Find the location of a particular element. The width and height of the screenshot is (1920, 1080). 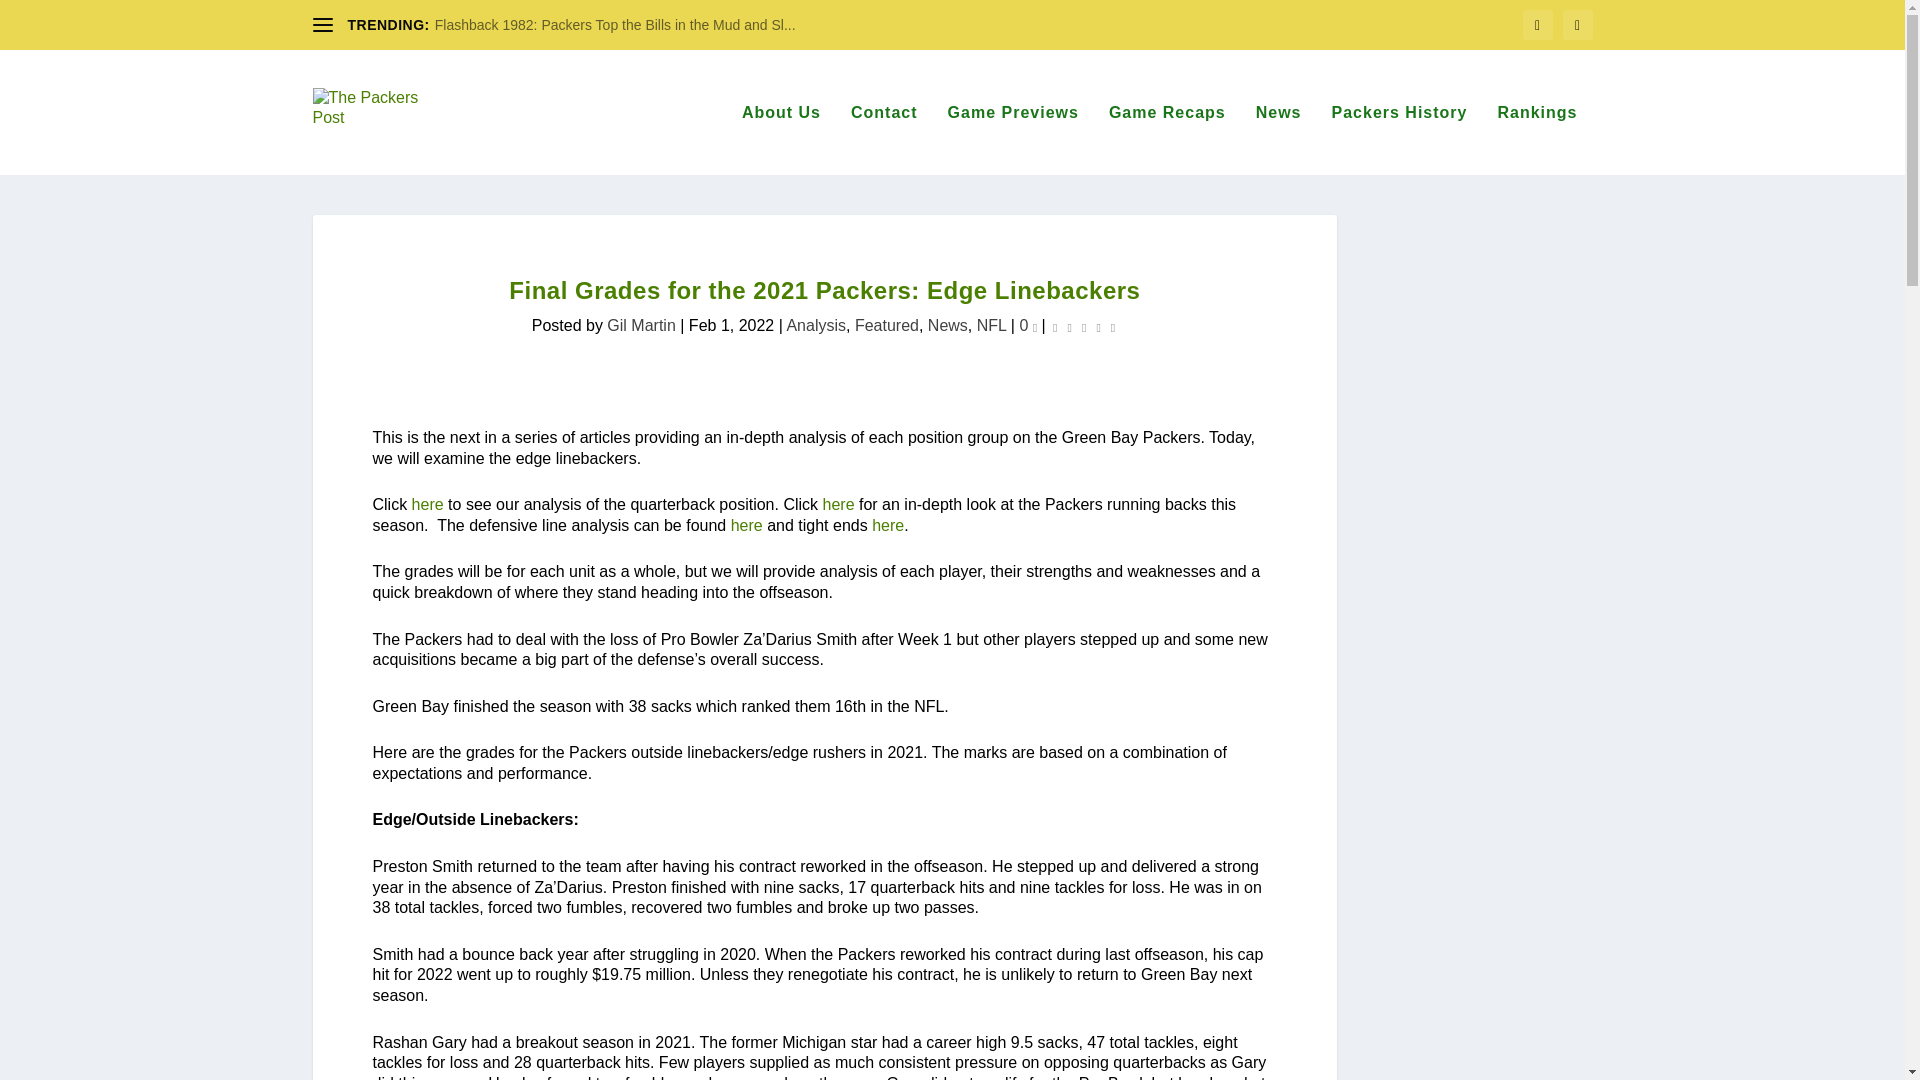

Analysis is located at coordinates (816, 325).